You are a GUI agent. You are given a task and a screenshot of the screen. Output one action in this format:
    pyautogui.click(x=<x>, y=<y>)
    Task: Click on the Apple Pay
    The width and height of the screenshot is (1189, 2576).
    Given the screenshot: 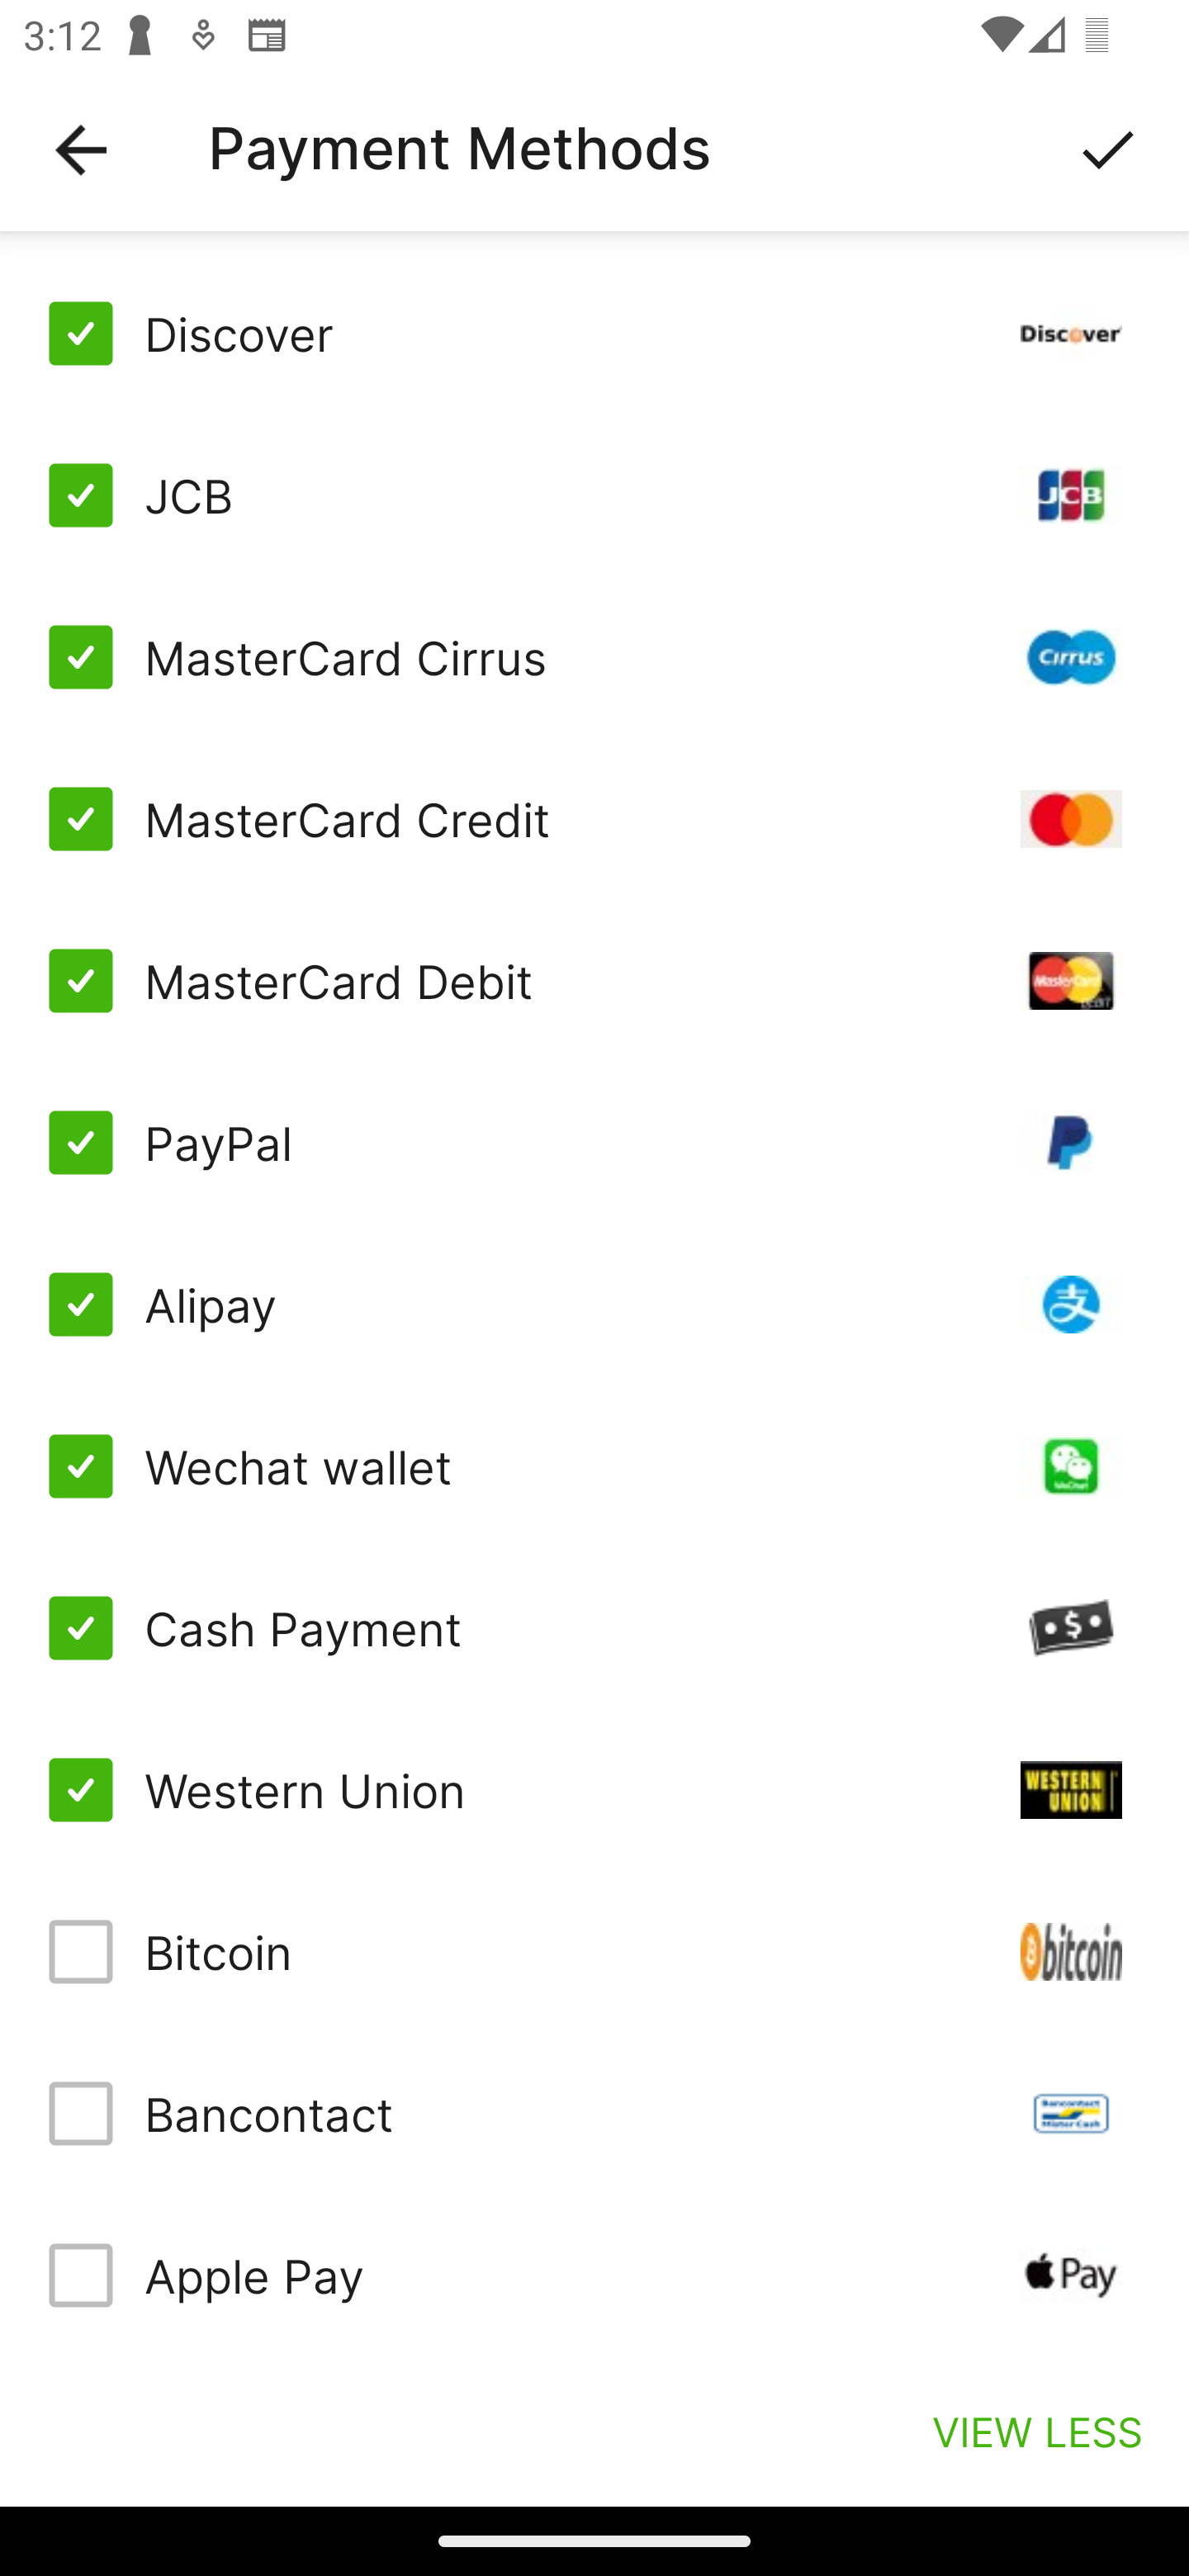 What is the action you would take?
    pyautogui.click(x=594, y=2275)
    